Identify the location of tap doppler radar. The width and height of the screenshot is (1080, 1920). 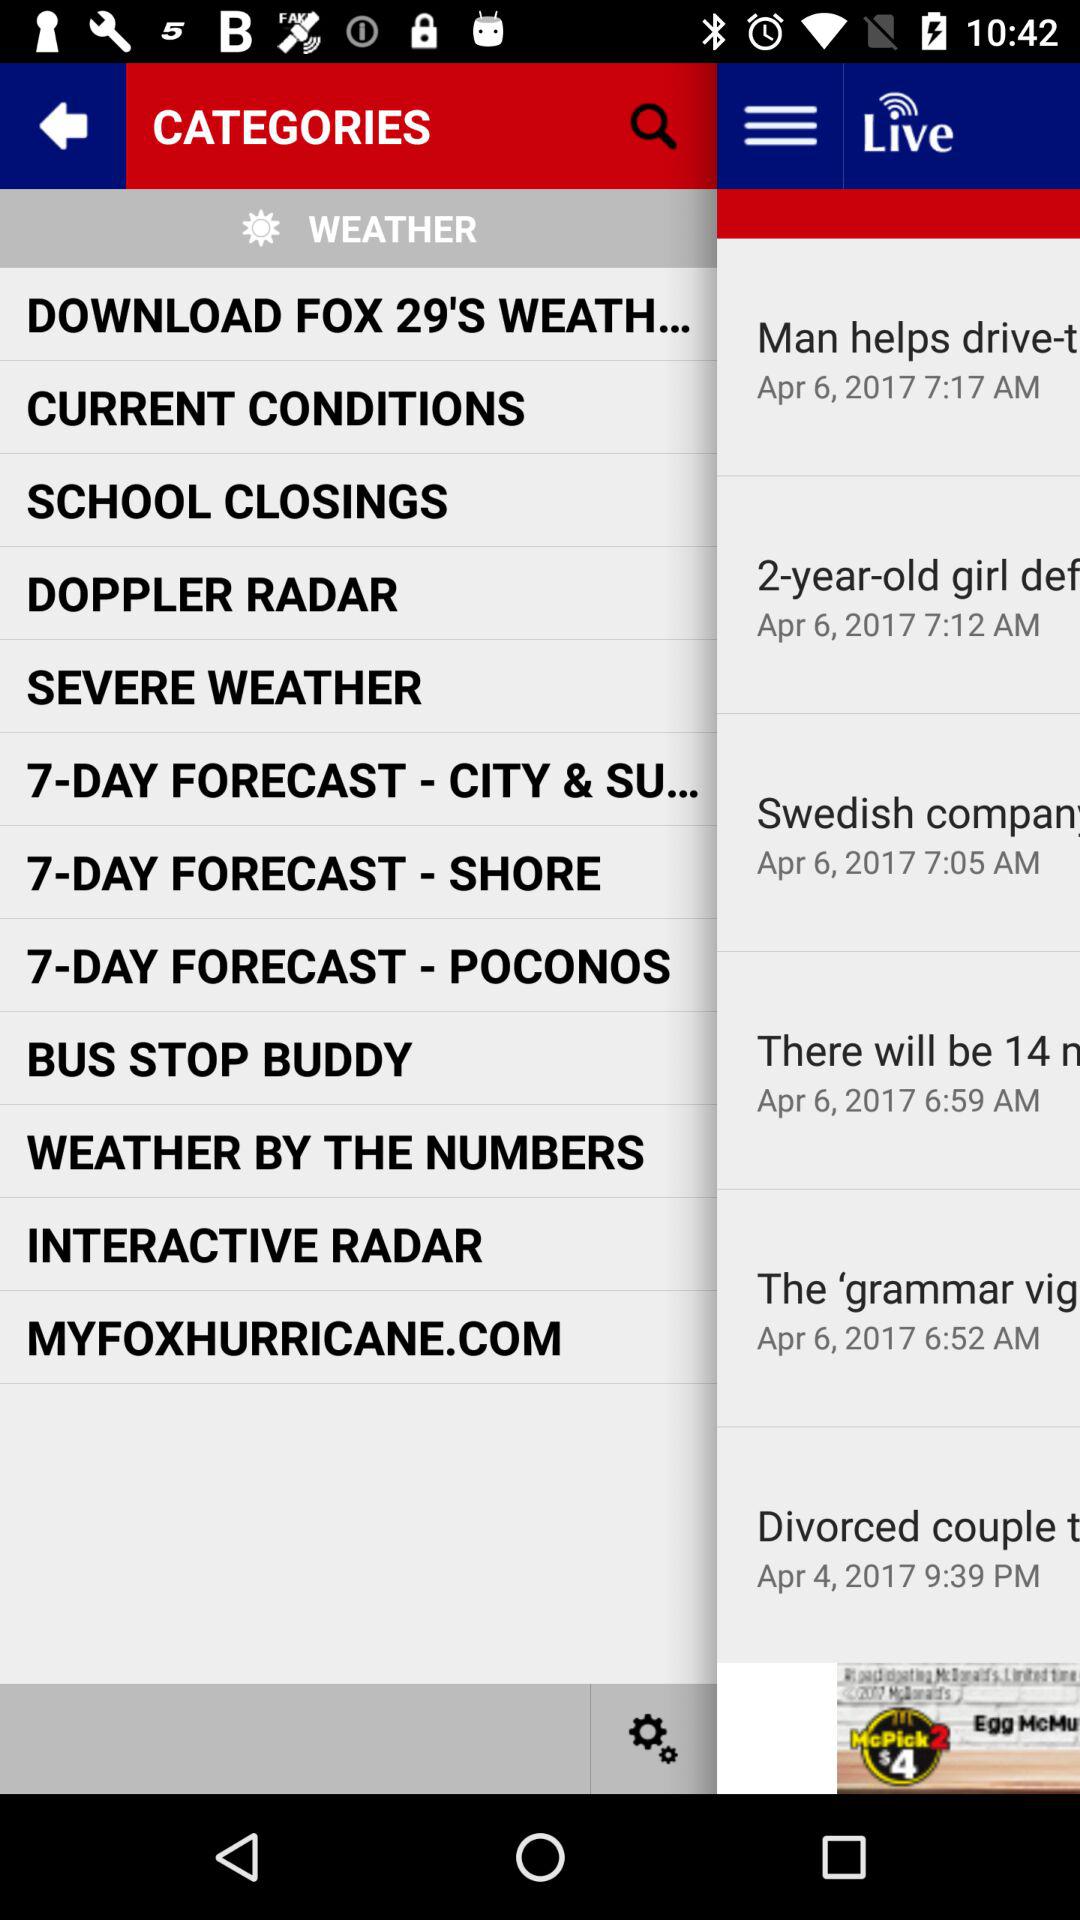
(212, 592).